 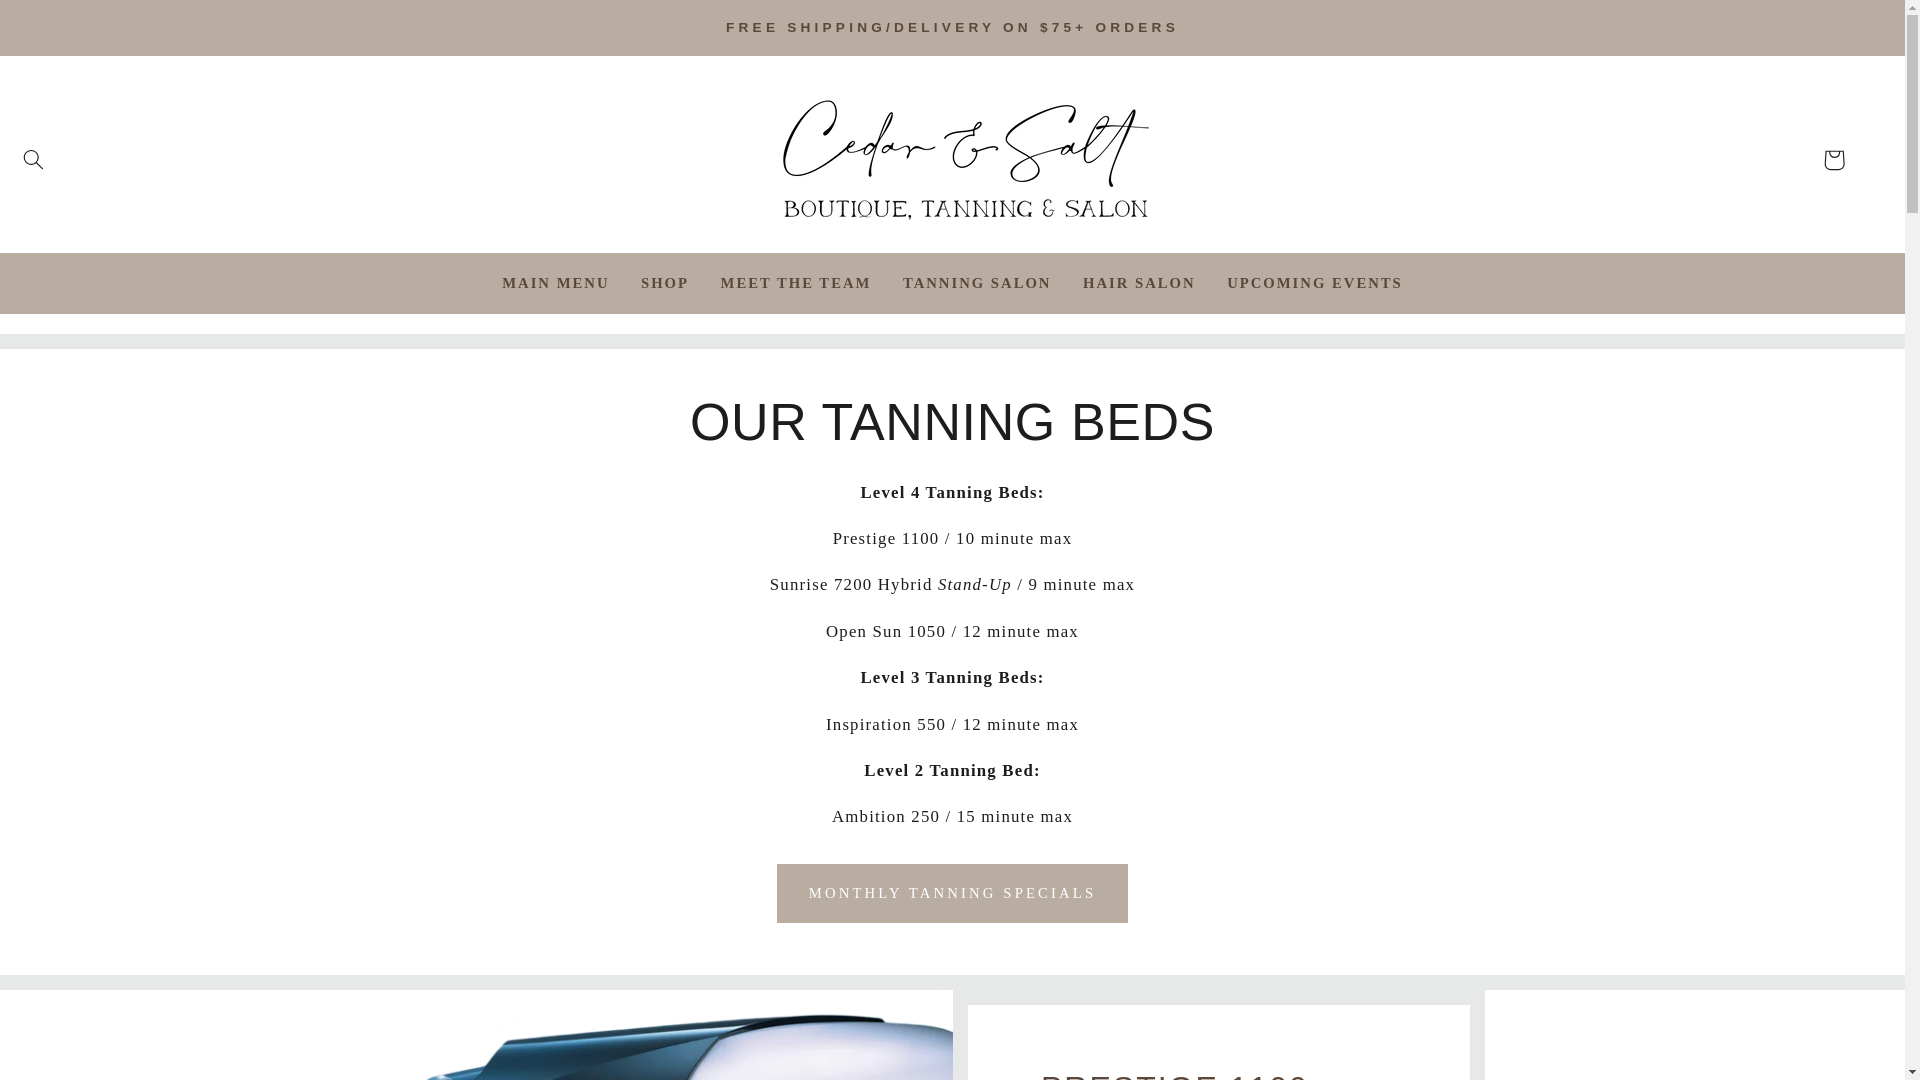 What do you see at coordinates (1833, 160) in the screenshot?
I see `Cart` at bounding box center [1833, 160].